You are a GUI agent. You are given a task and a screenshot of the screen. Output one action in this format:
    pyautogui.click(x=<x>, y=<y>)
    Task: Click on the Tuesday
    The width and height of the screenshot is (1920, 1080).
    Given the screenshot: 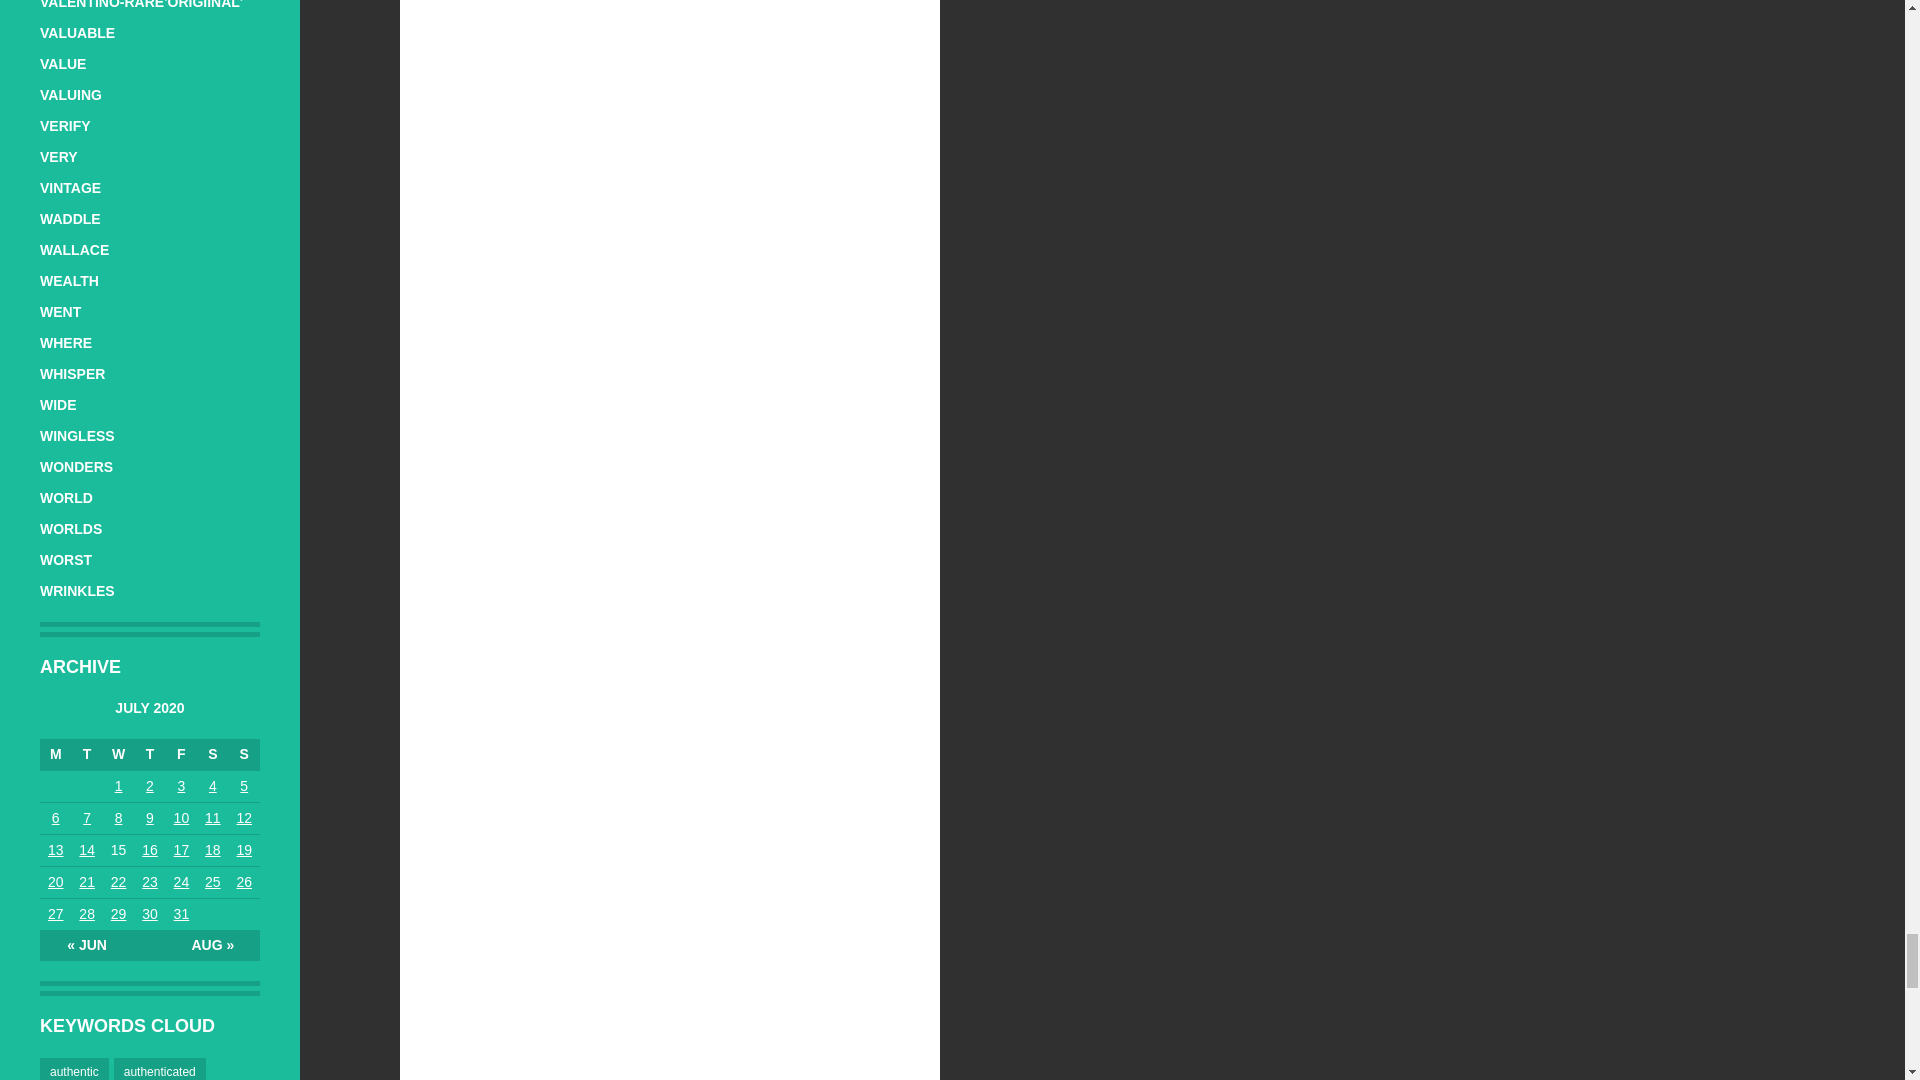 What is the action you would take?
    pyautogui.click(x=86, y=754)
    